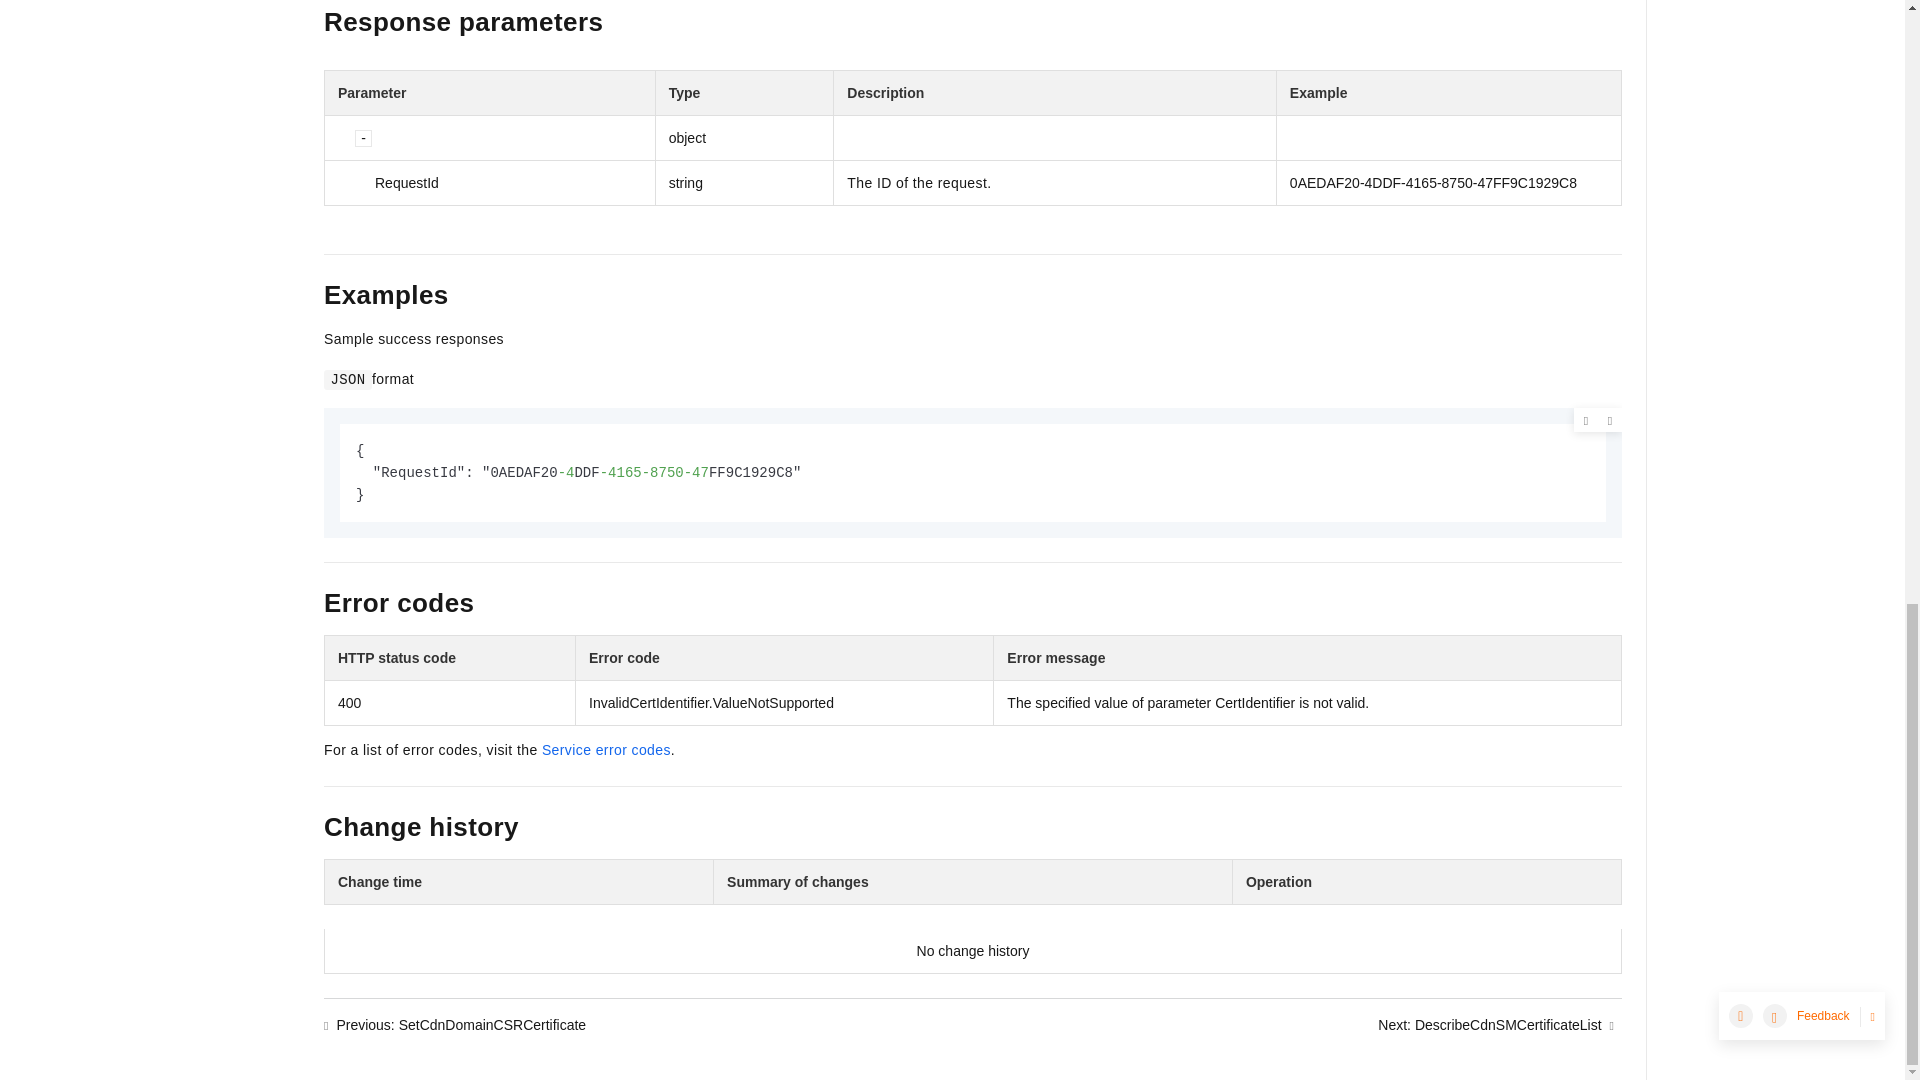 The image size is (1920, 1080). I want to click on Log management, so click(155, 6).